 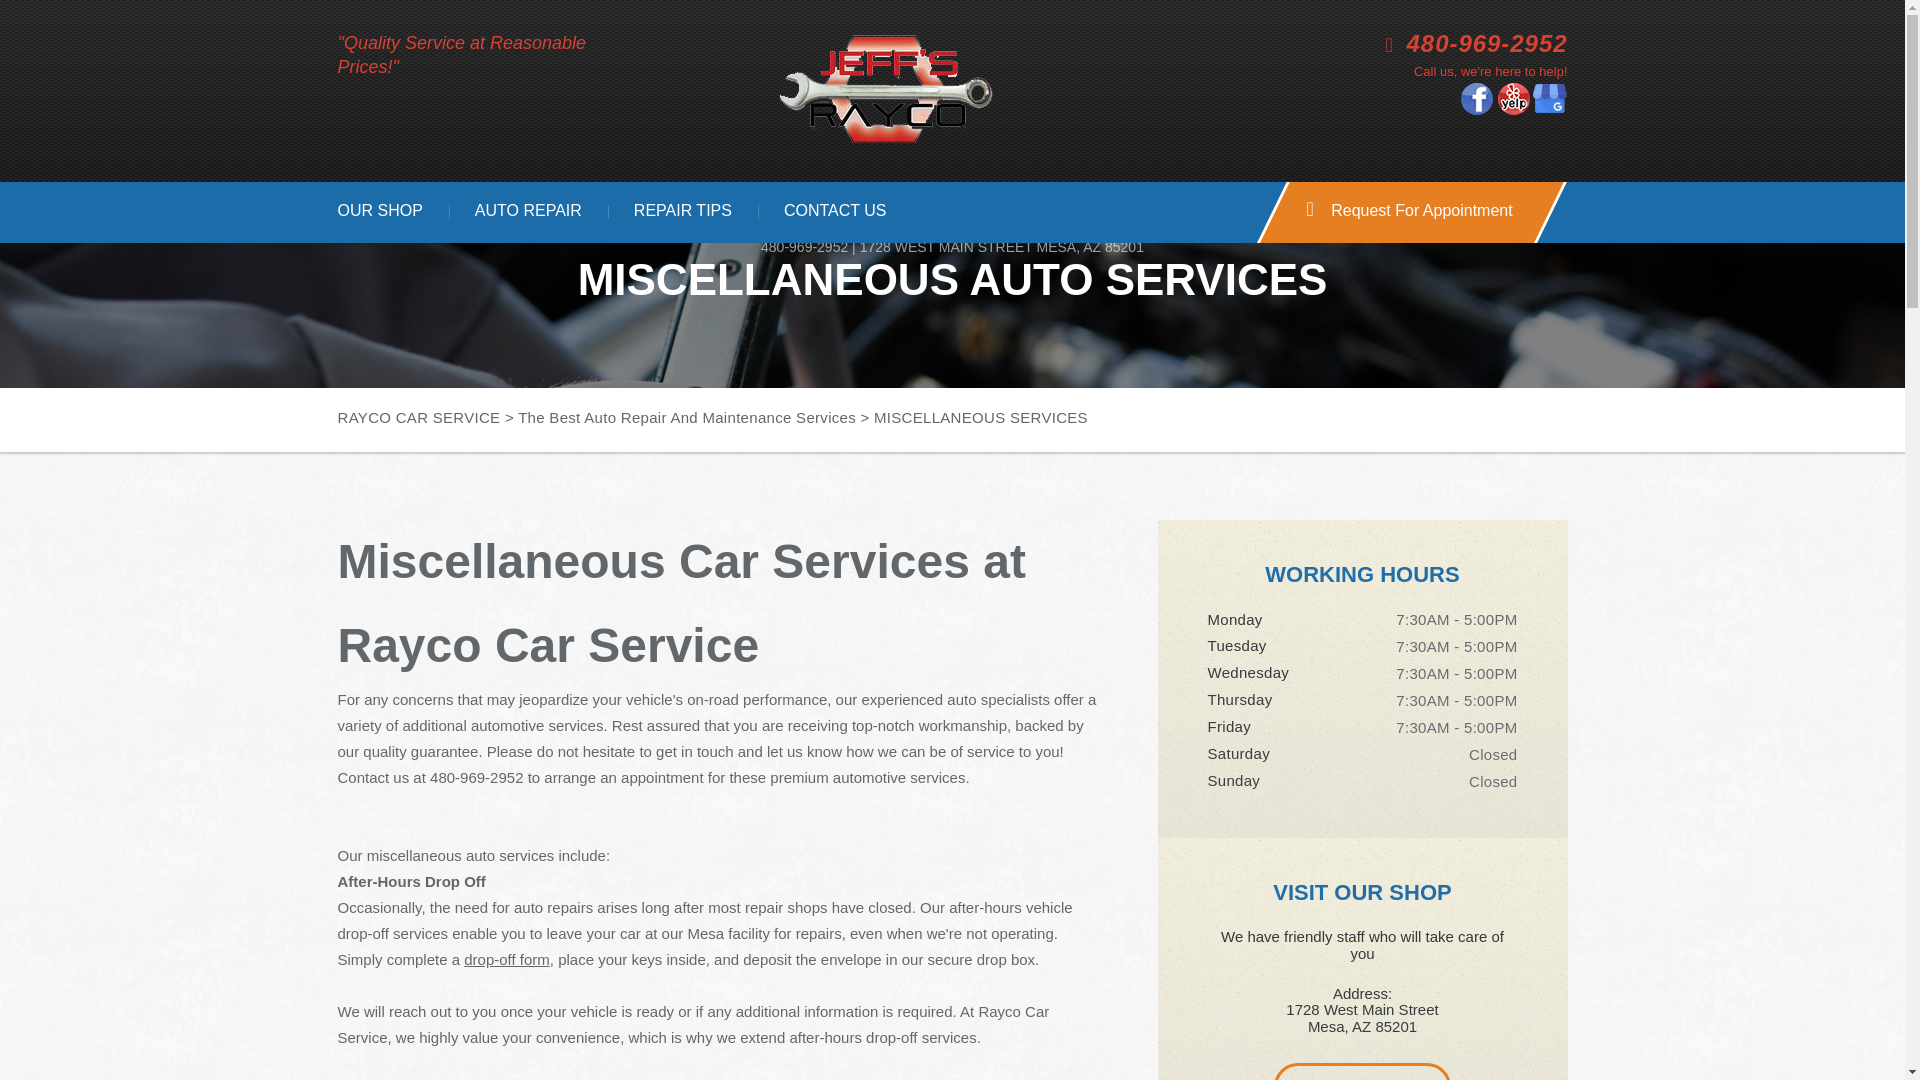 I want to click on AUTO REPAIR, so click(x=528, y=212).